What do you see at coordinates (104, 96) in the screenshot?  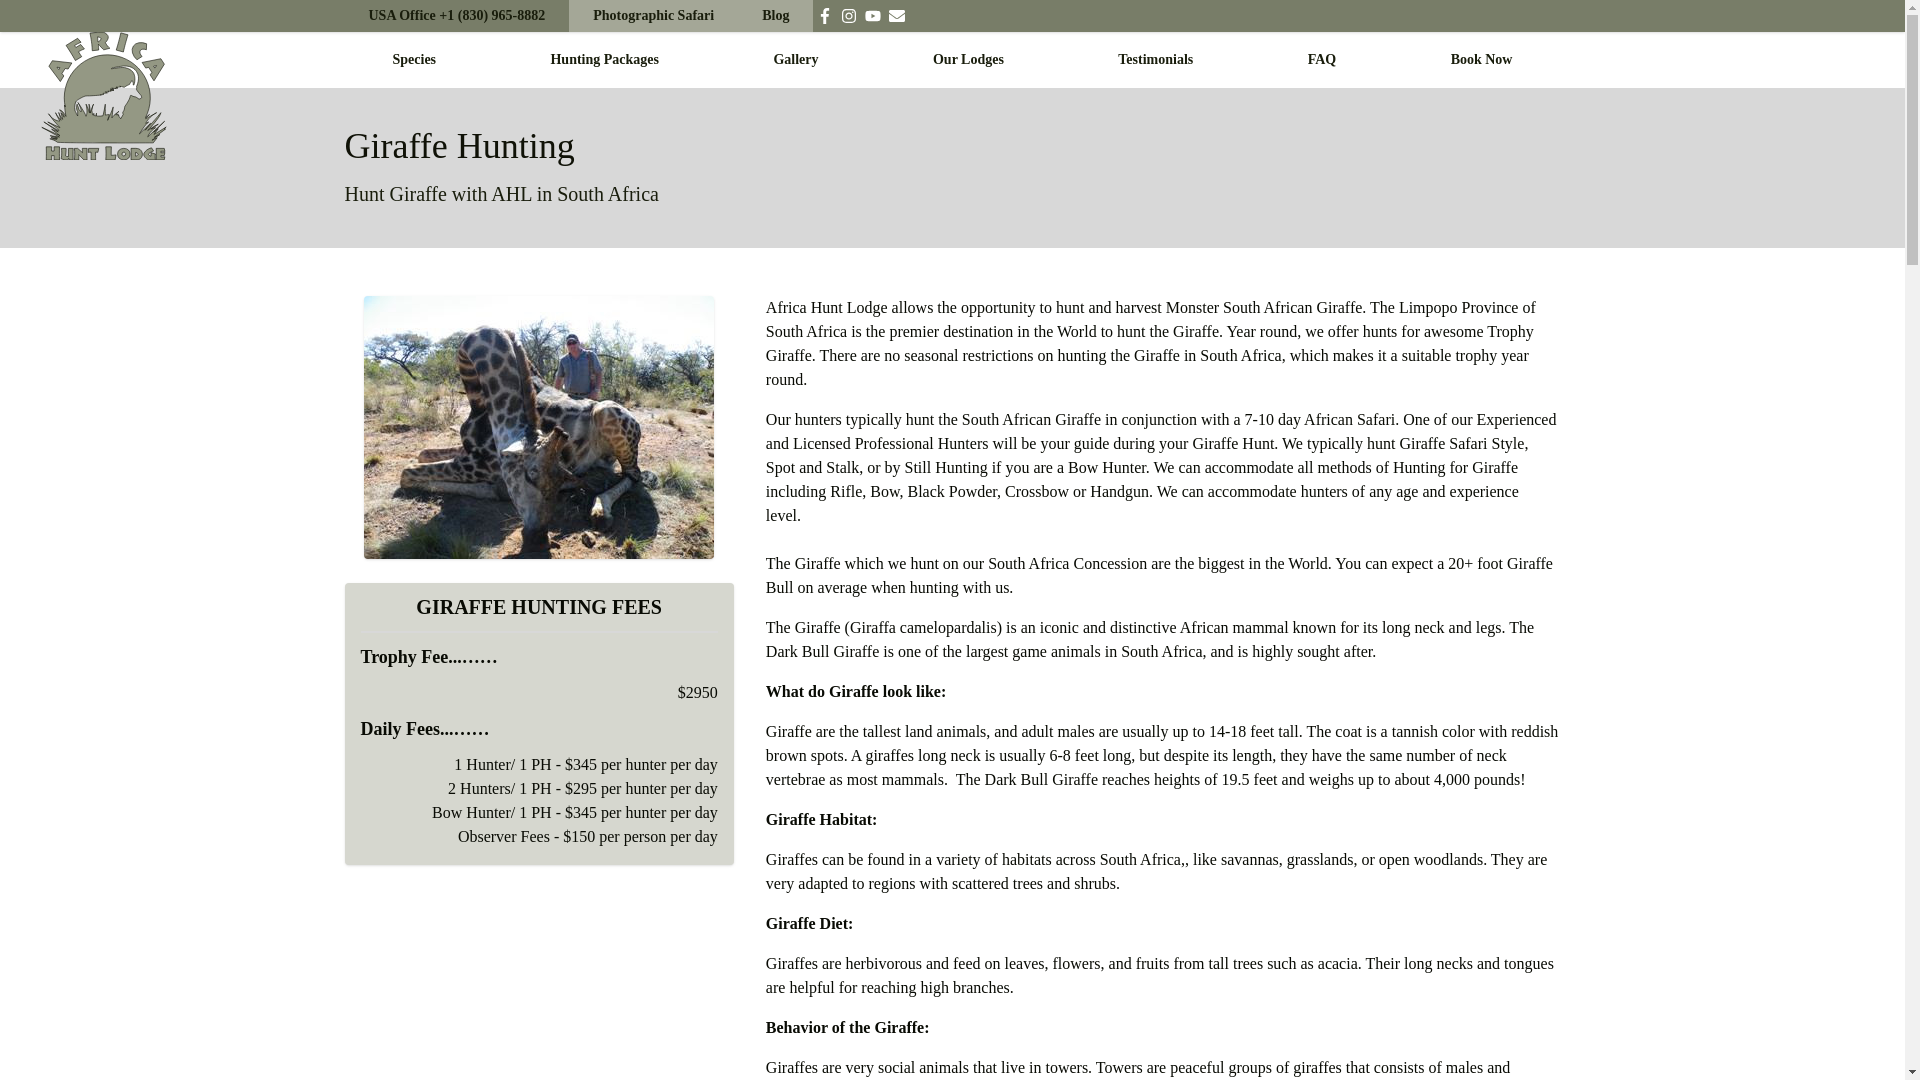 I see `Africa Hunt Lodge` at bounding box center [104, 96].